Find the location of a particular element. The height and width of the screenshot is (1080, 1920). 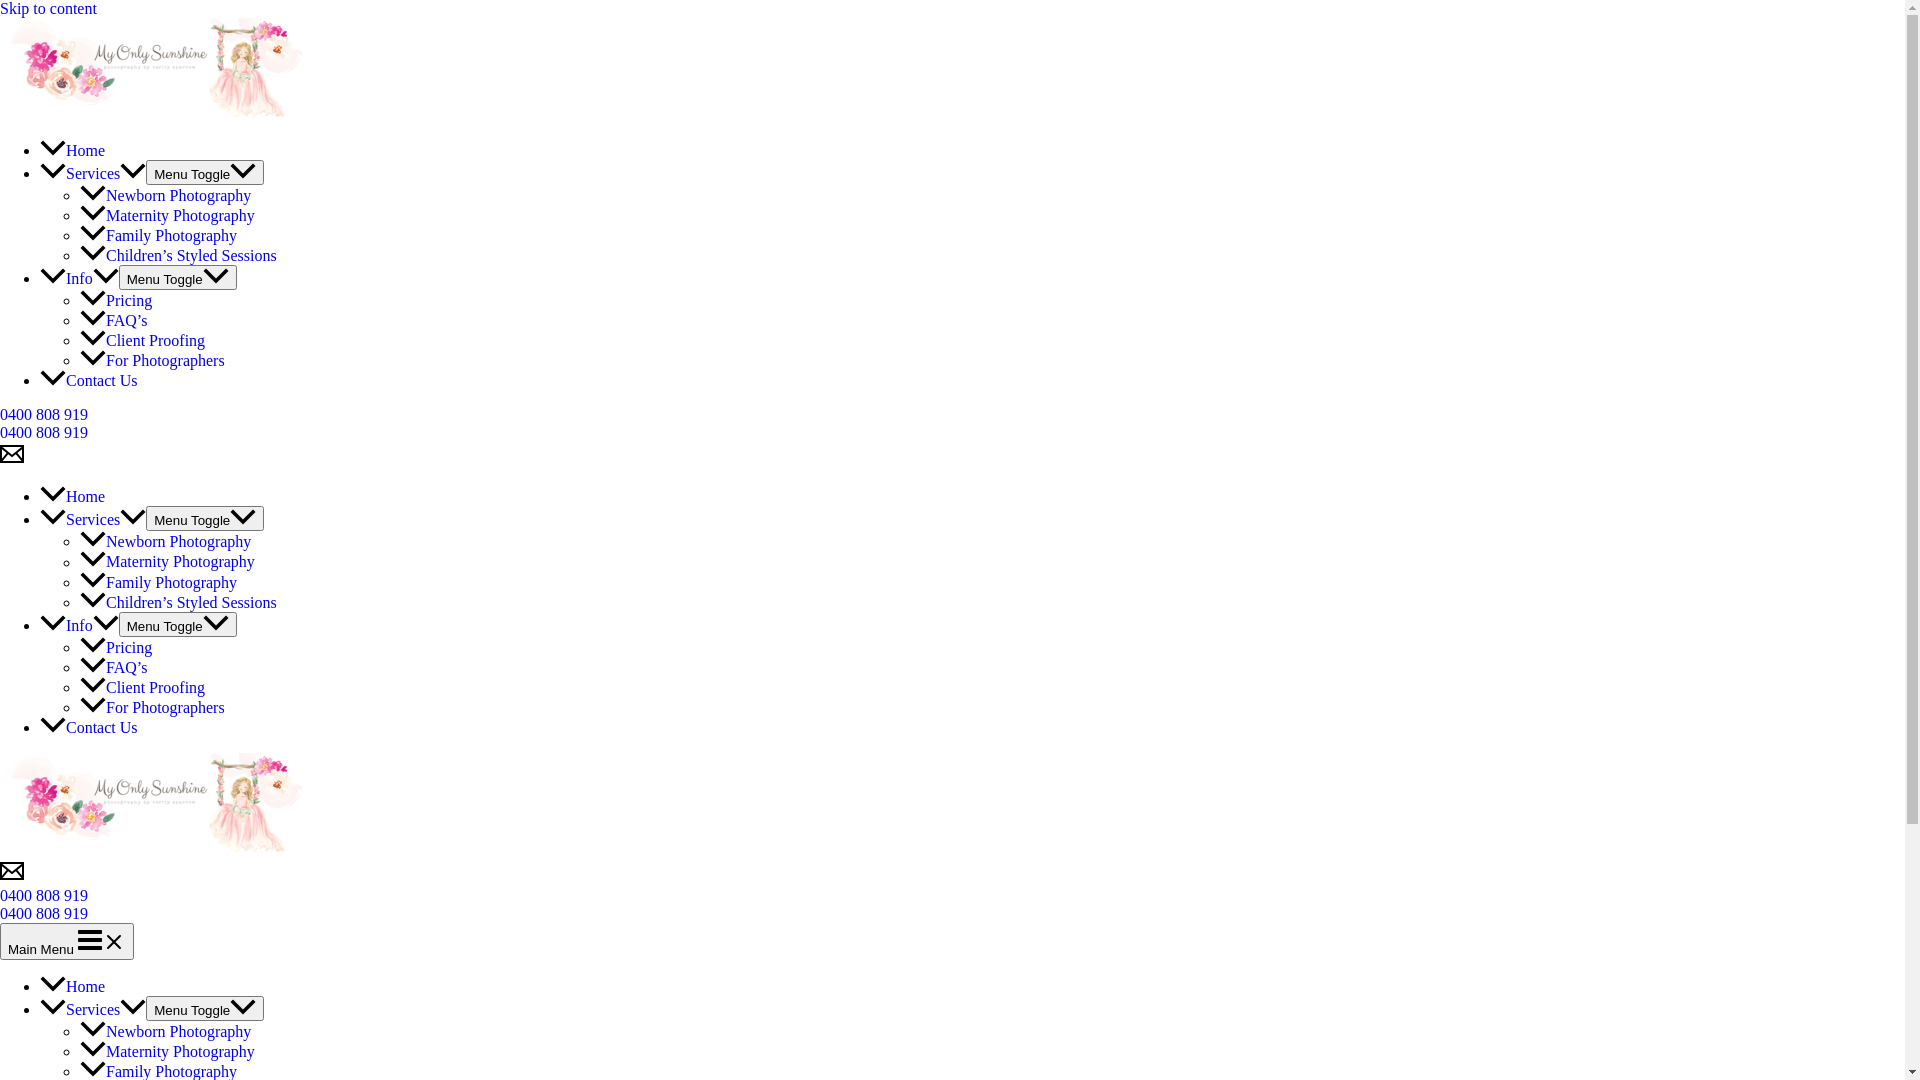

Client Proofing is located at coordinates (142, 340).